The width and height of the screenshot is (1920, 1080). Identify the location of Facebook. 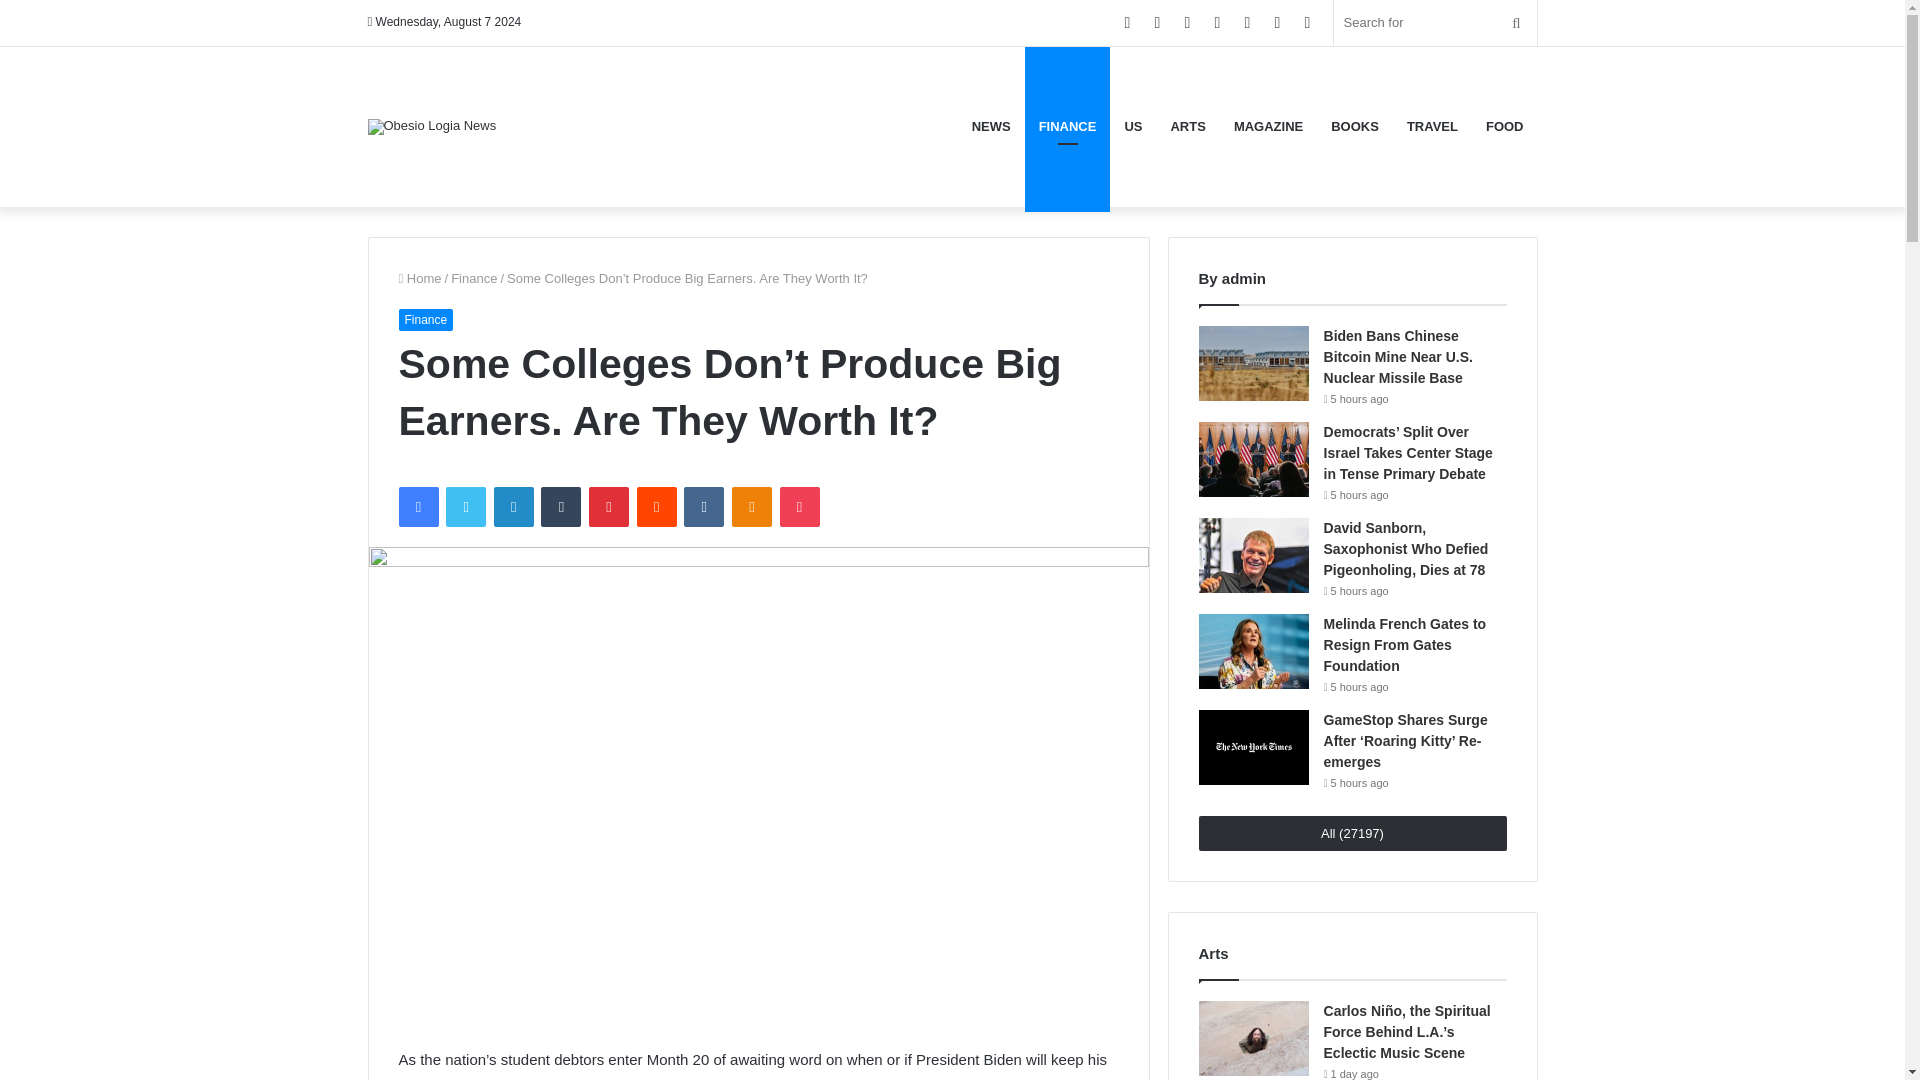
(417, 507).